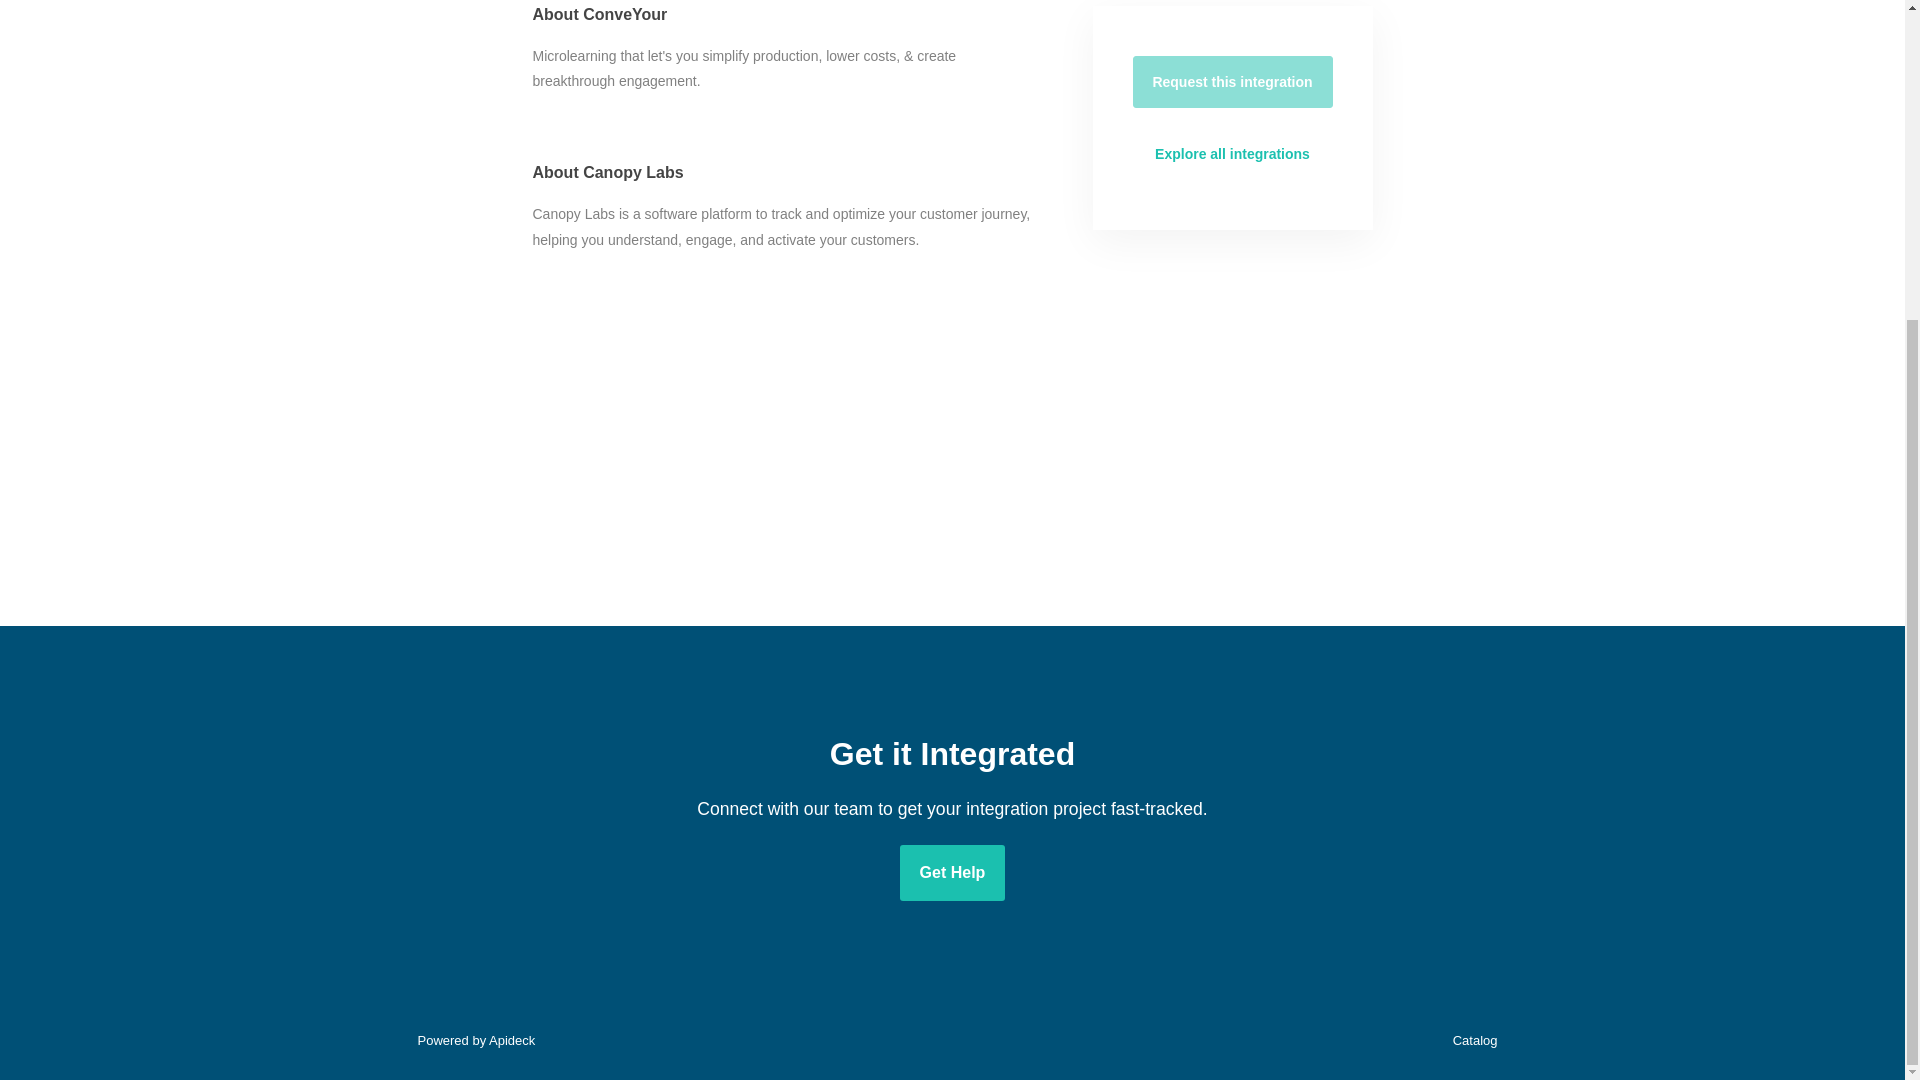 The image size is (1920, 1080). Describe the element at coordinates (1232, 154) in the screenshot. I see `Explore all integrations` at that location.